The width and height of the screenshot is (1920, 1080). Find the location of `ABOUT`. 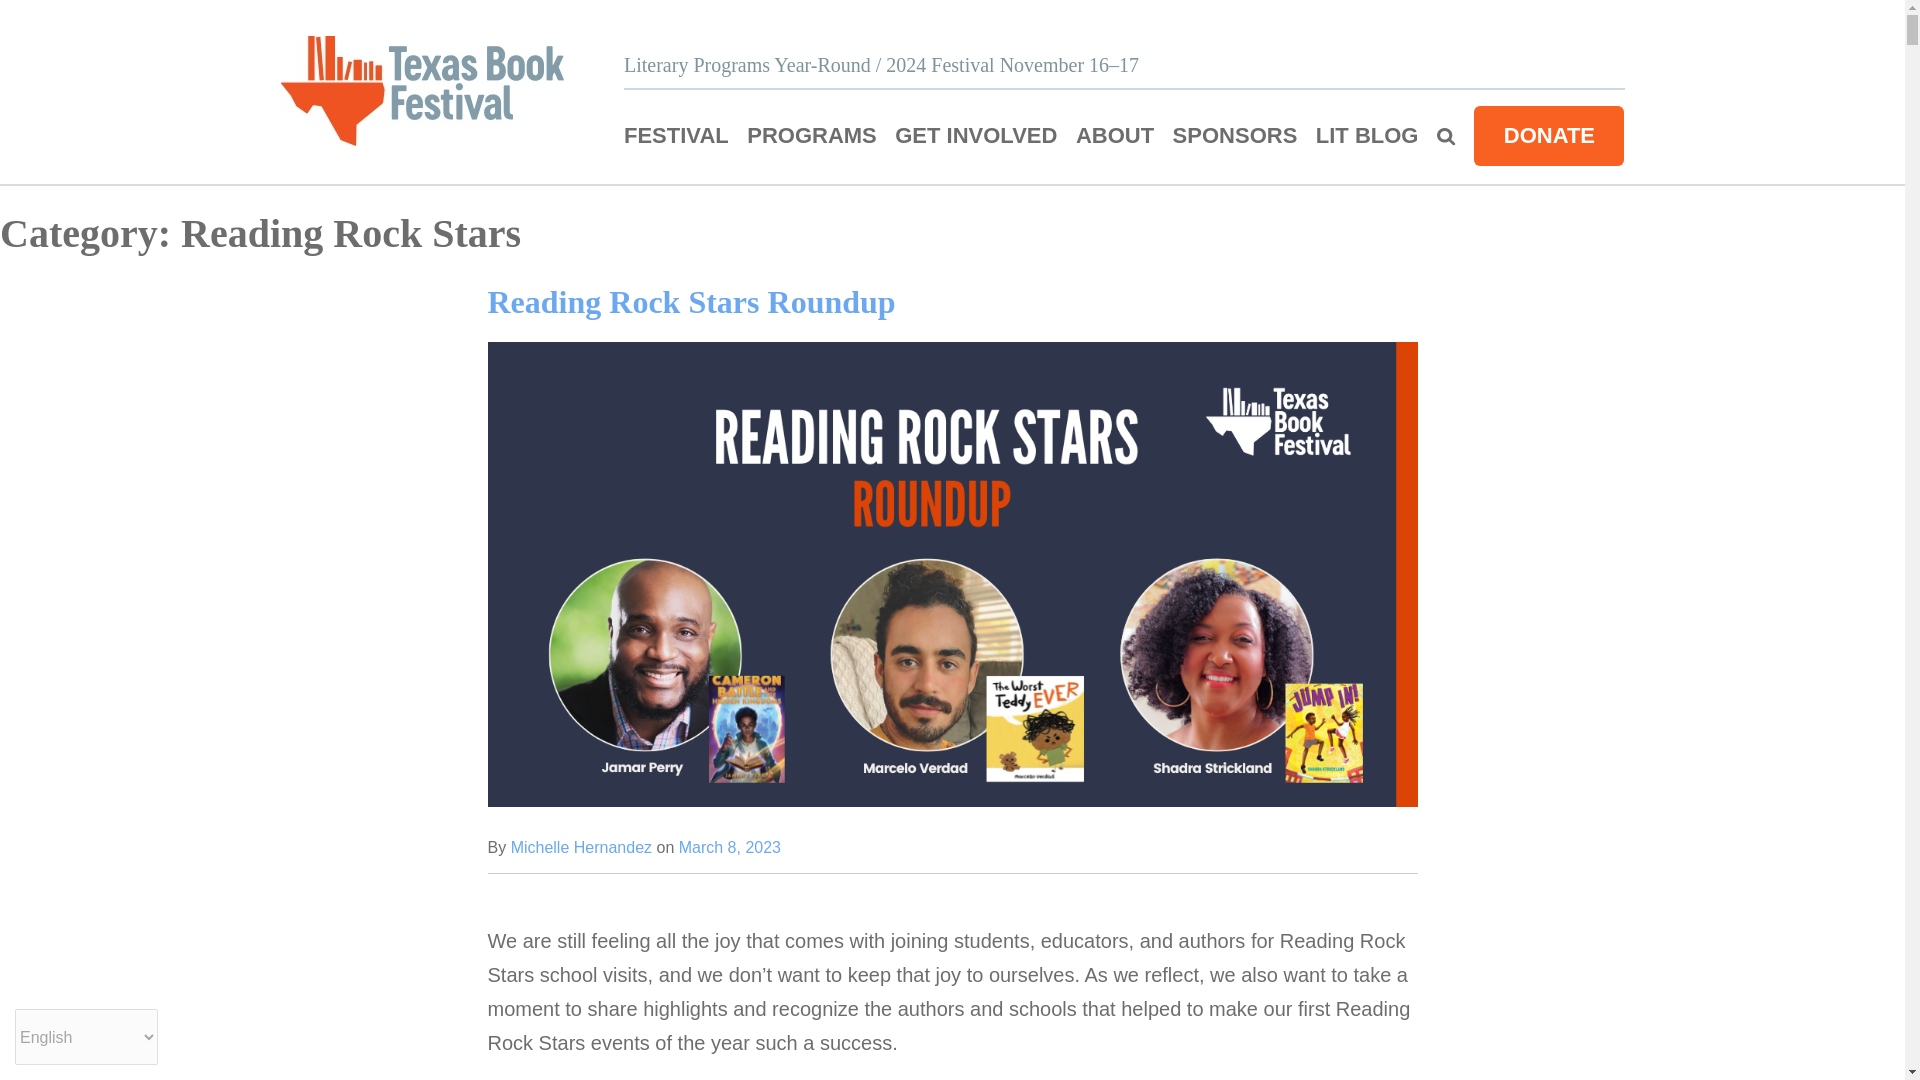

ABOUT is located at coordinates (1114, 136).